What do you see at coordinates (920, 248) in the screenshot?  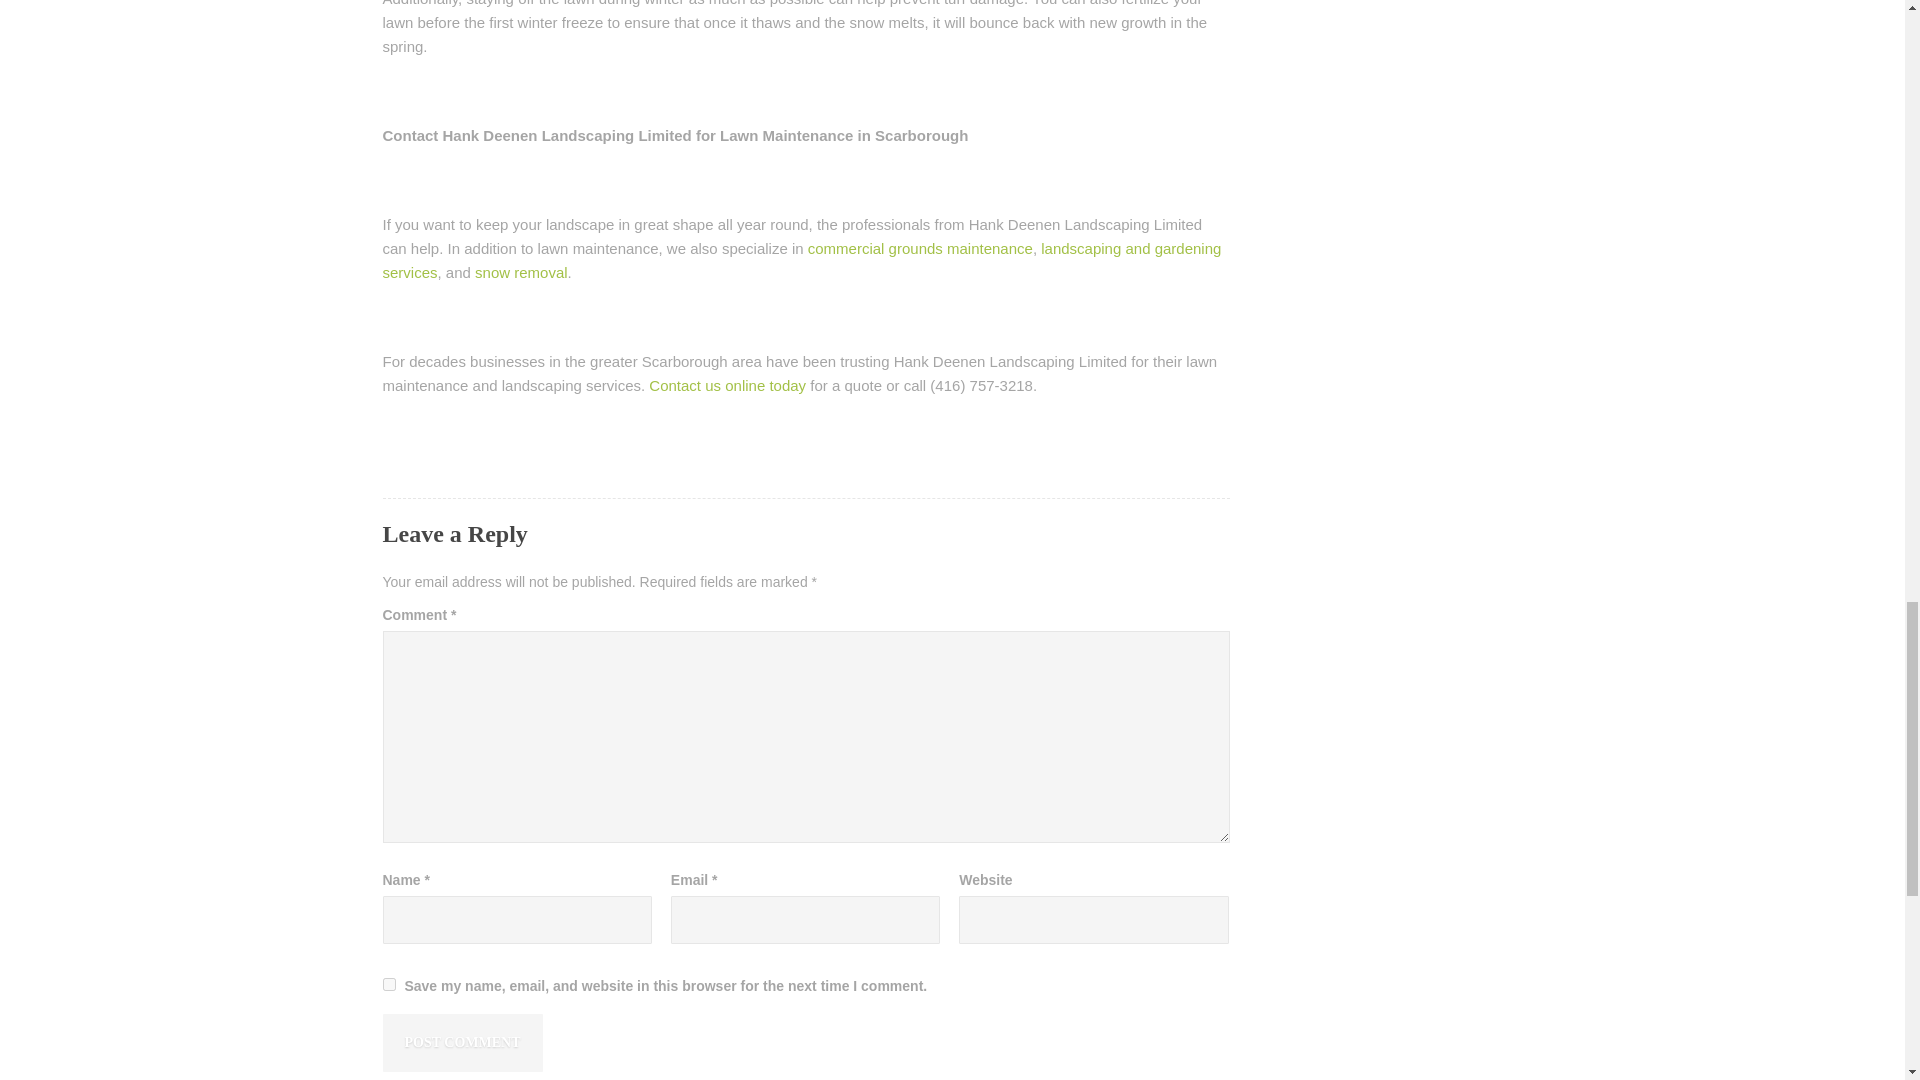 I see `commercial grounds maintenance` at bounding box center [920, 248].